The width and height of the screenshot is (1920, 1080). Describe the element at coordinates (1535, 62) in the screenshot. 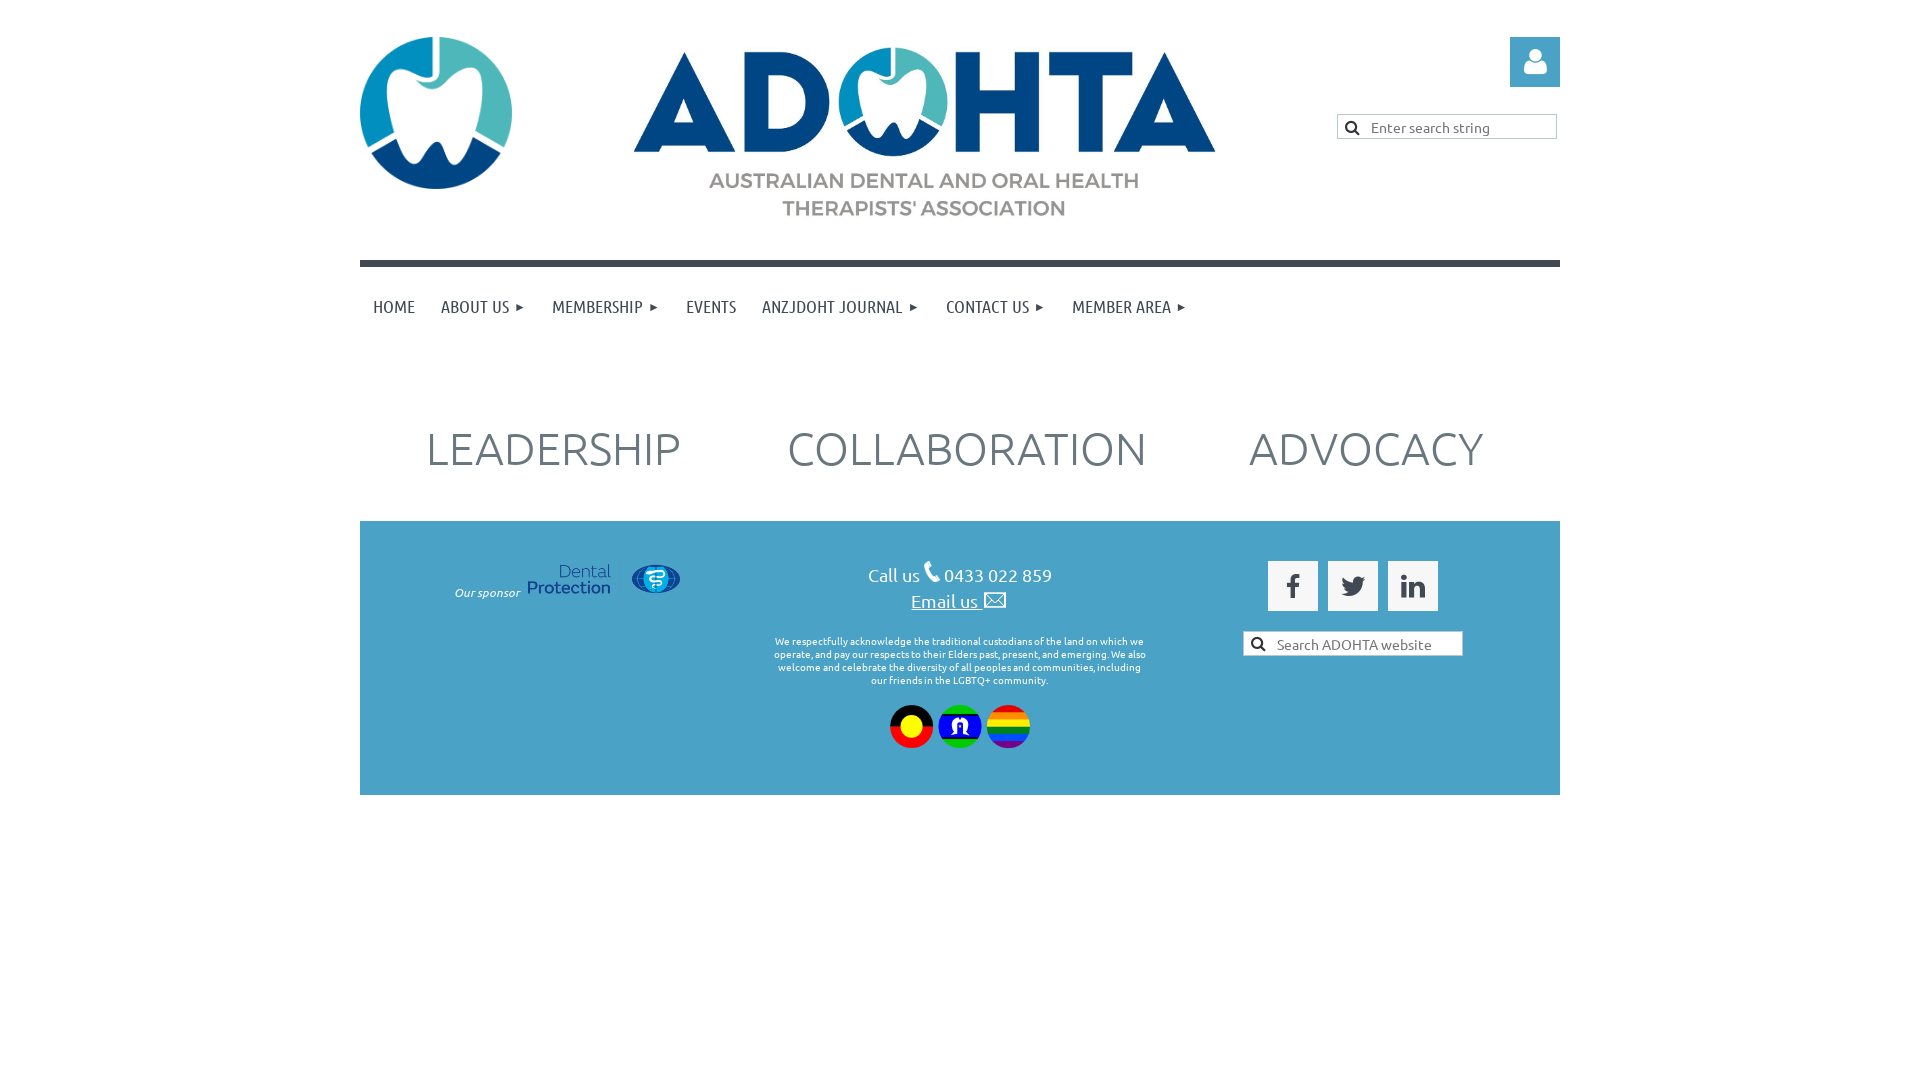

I see `Log in` at that location.